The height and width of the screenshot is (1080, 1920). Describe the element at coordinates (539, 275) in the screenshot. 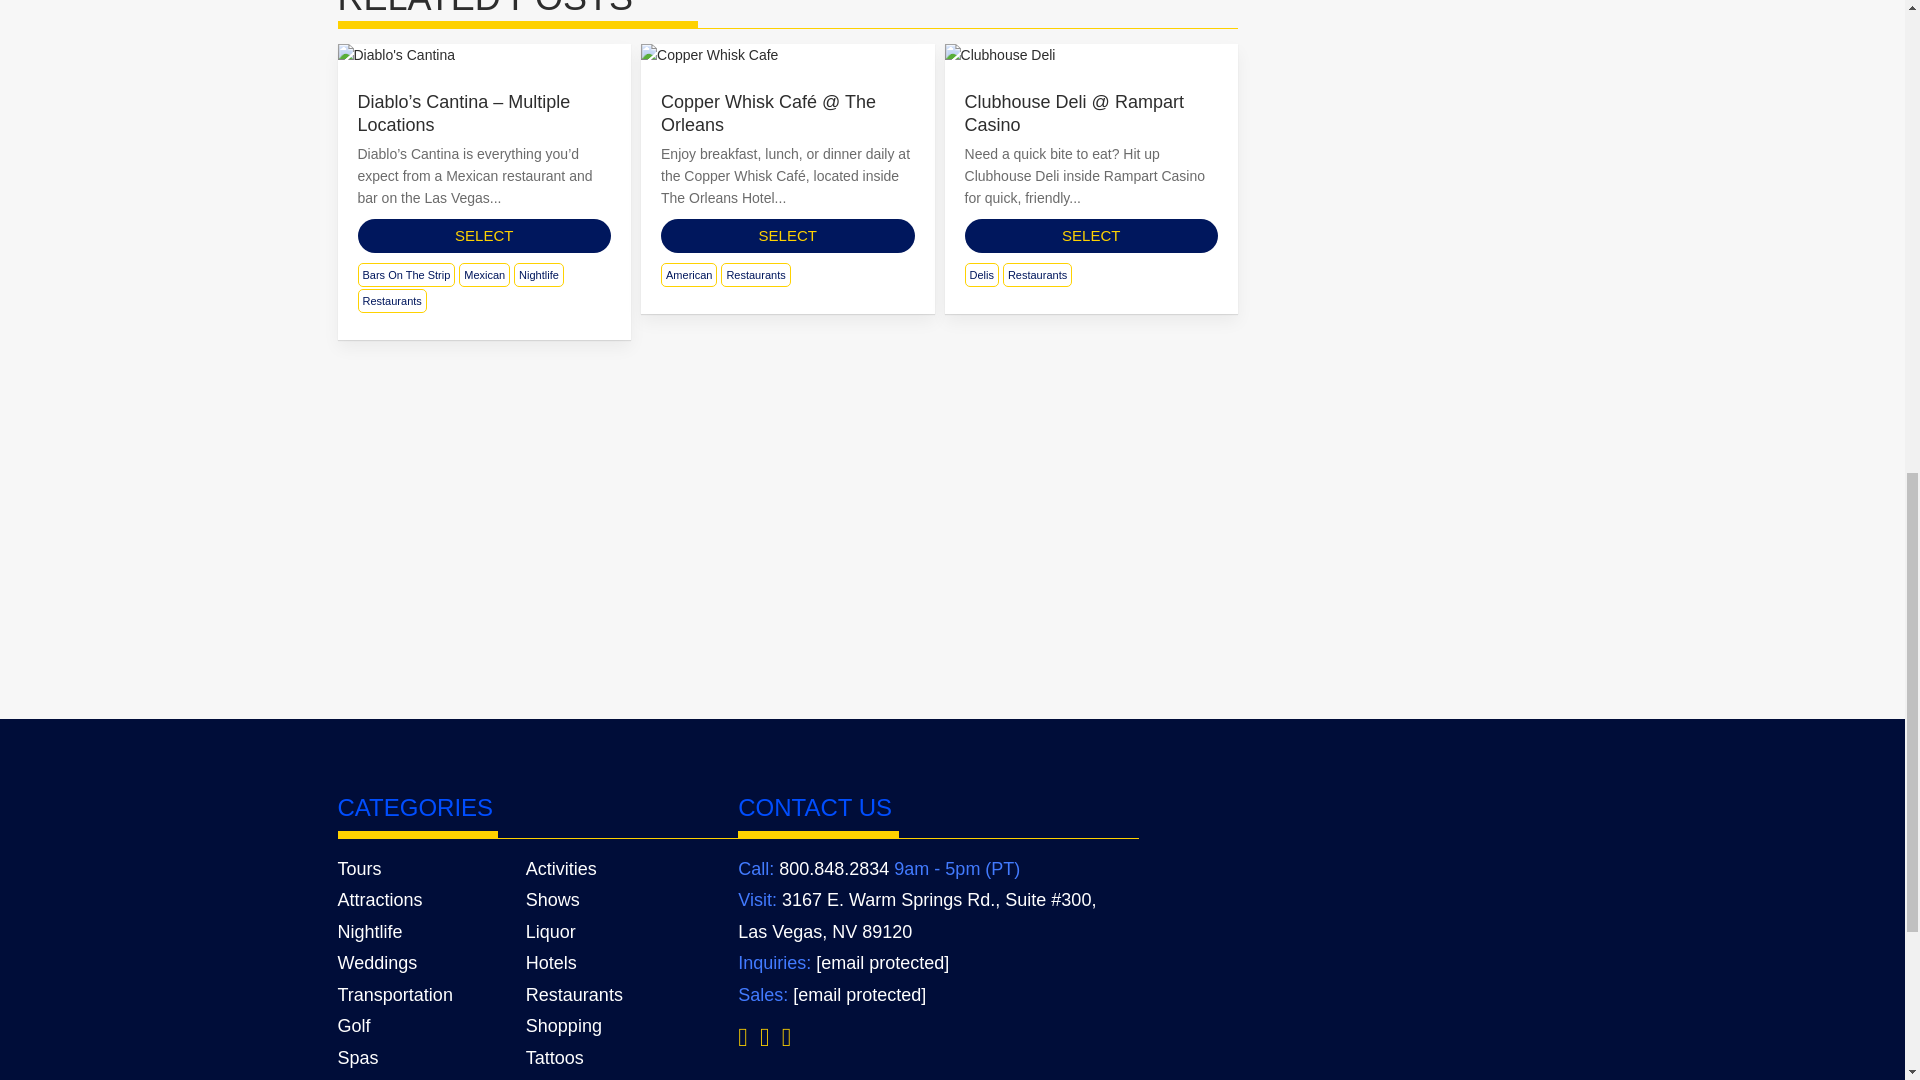

I see `Nightlife` at that location.